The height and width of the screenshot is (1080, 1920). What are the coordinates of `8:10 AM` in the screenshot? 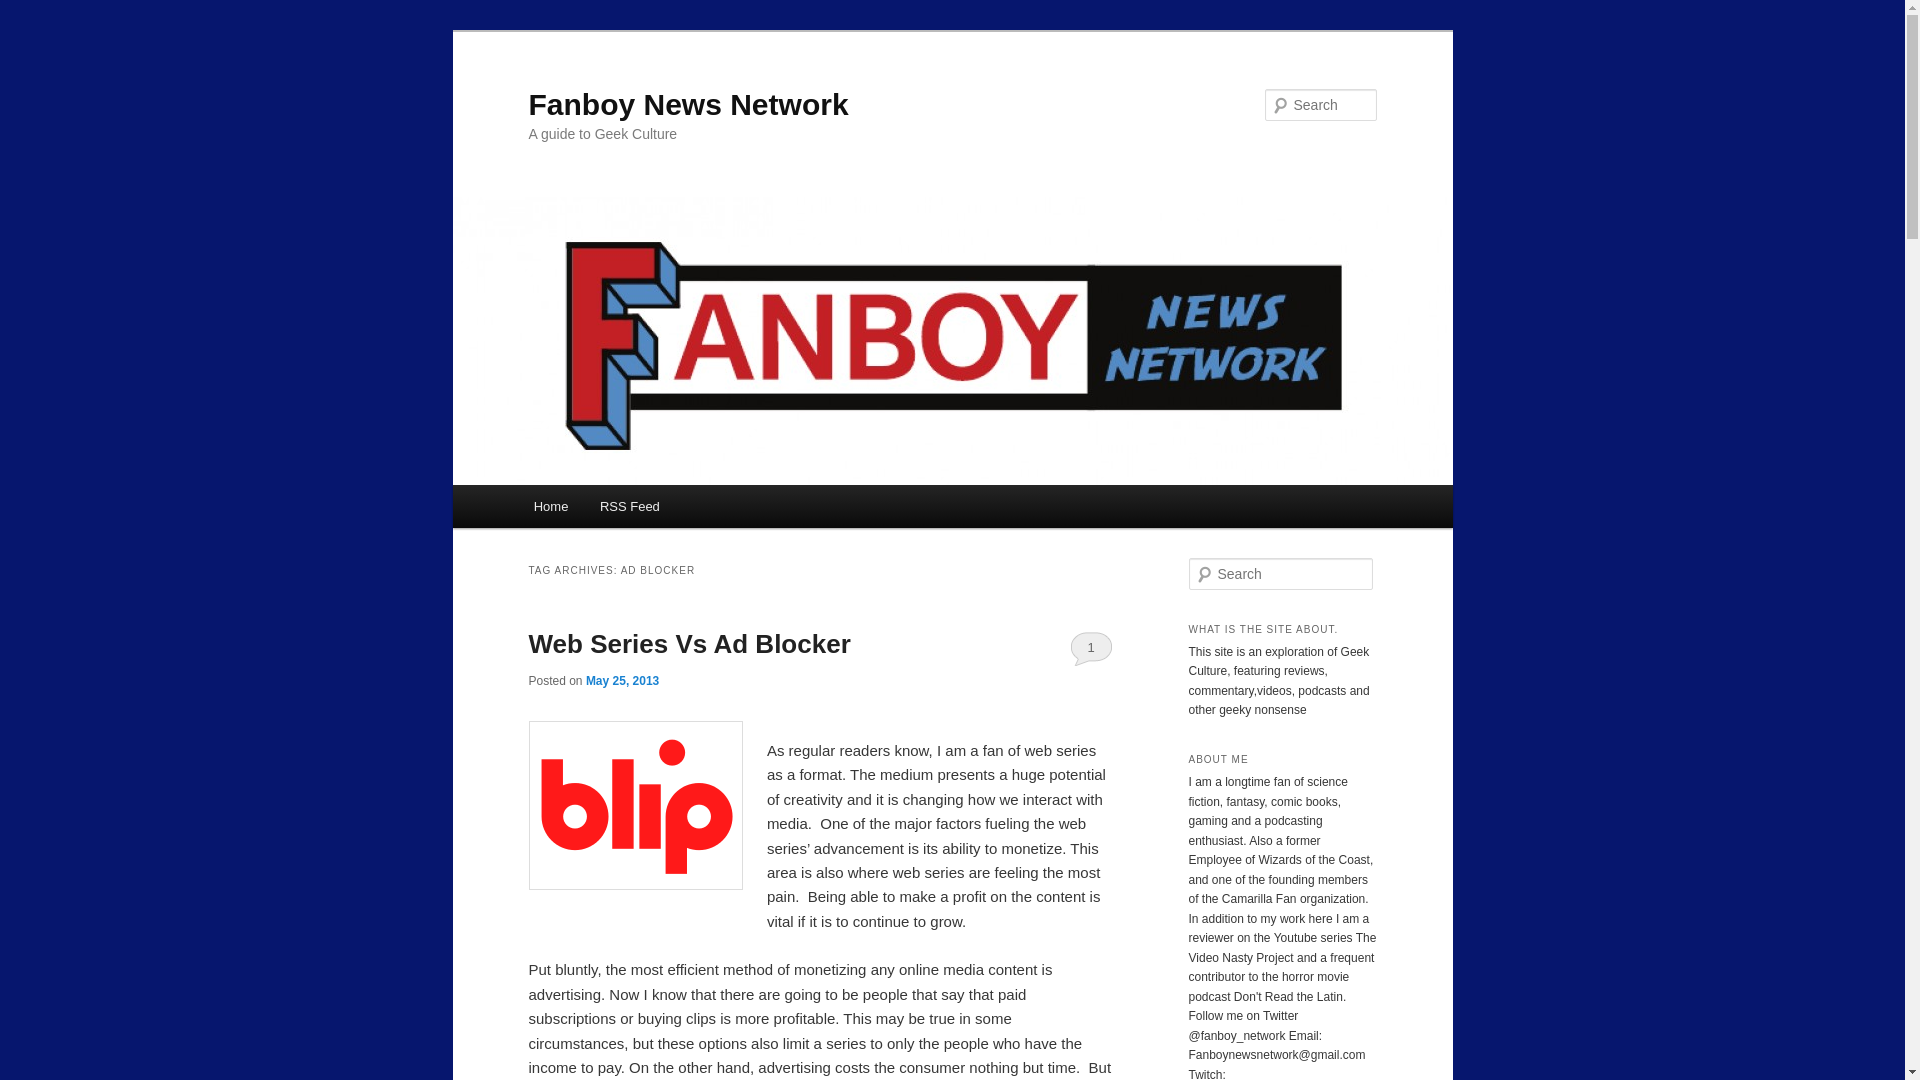 It's located at (622, 680).